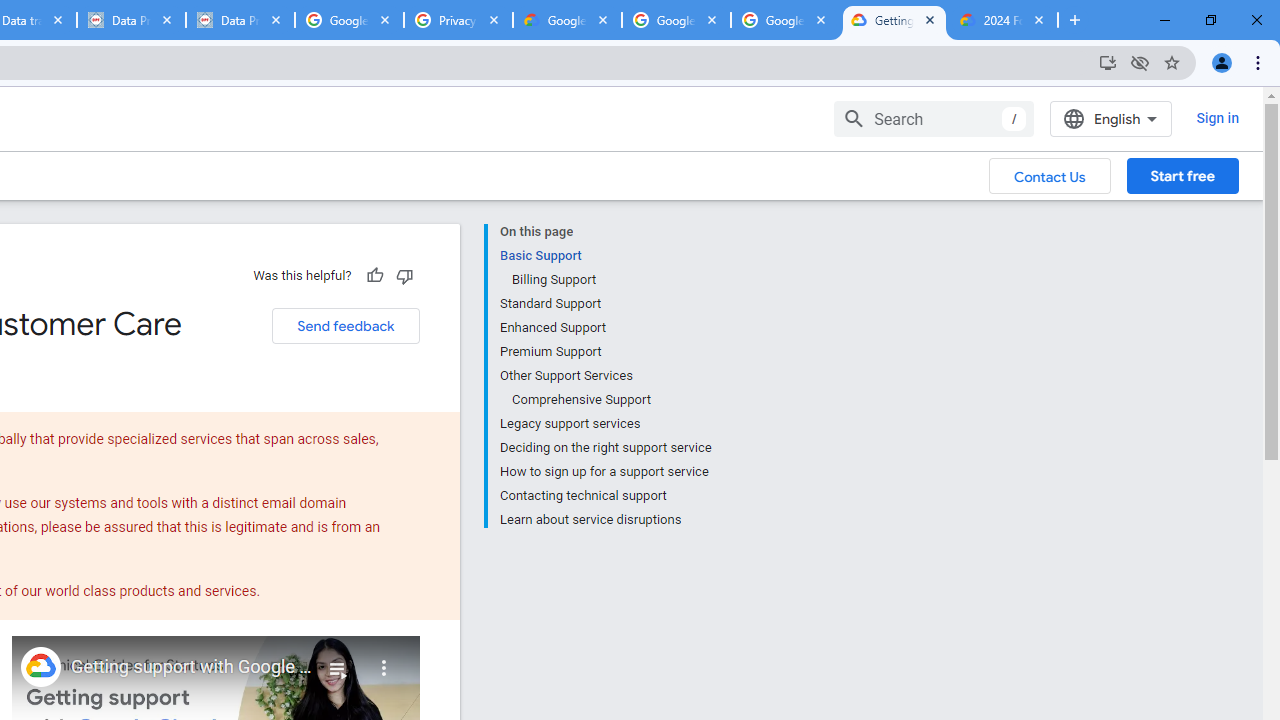 This screenshot has height=720, width=1280. I want to click on Helpful, so click(374, 275).